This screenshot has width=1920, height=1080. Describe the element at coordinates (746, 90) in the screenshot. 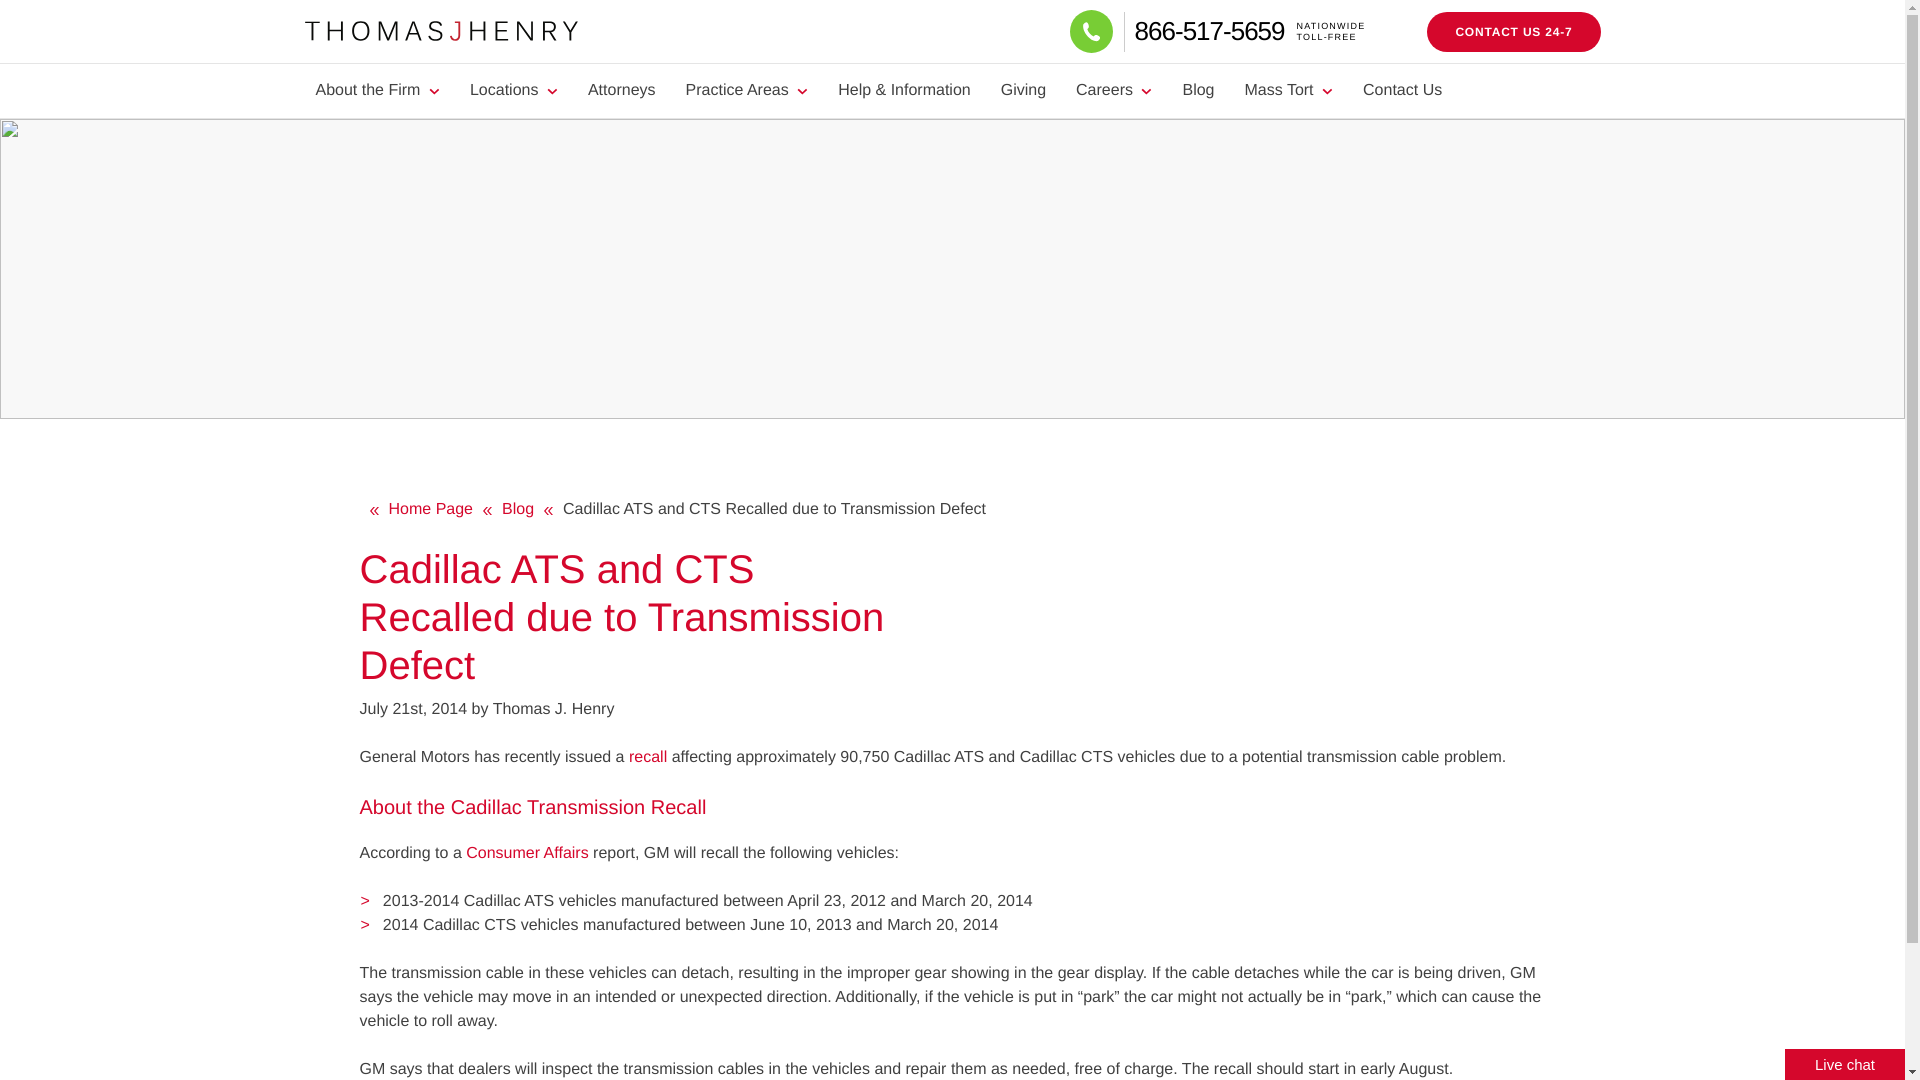

I see `Practice Areas` at that location.